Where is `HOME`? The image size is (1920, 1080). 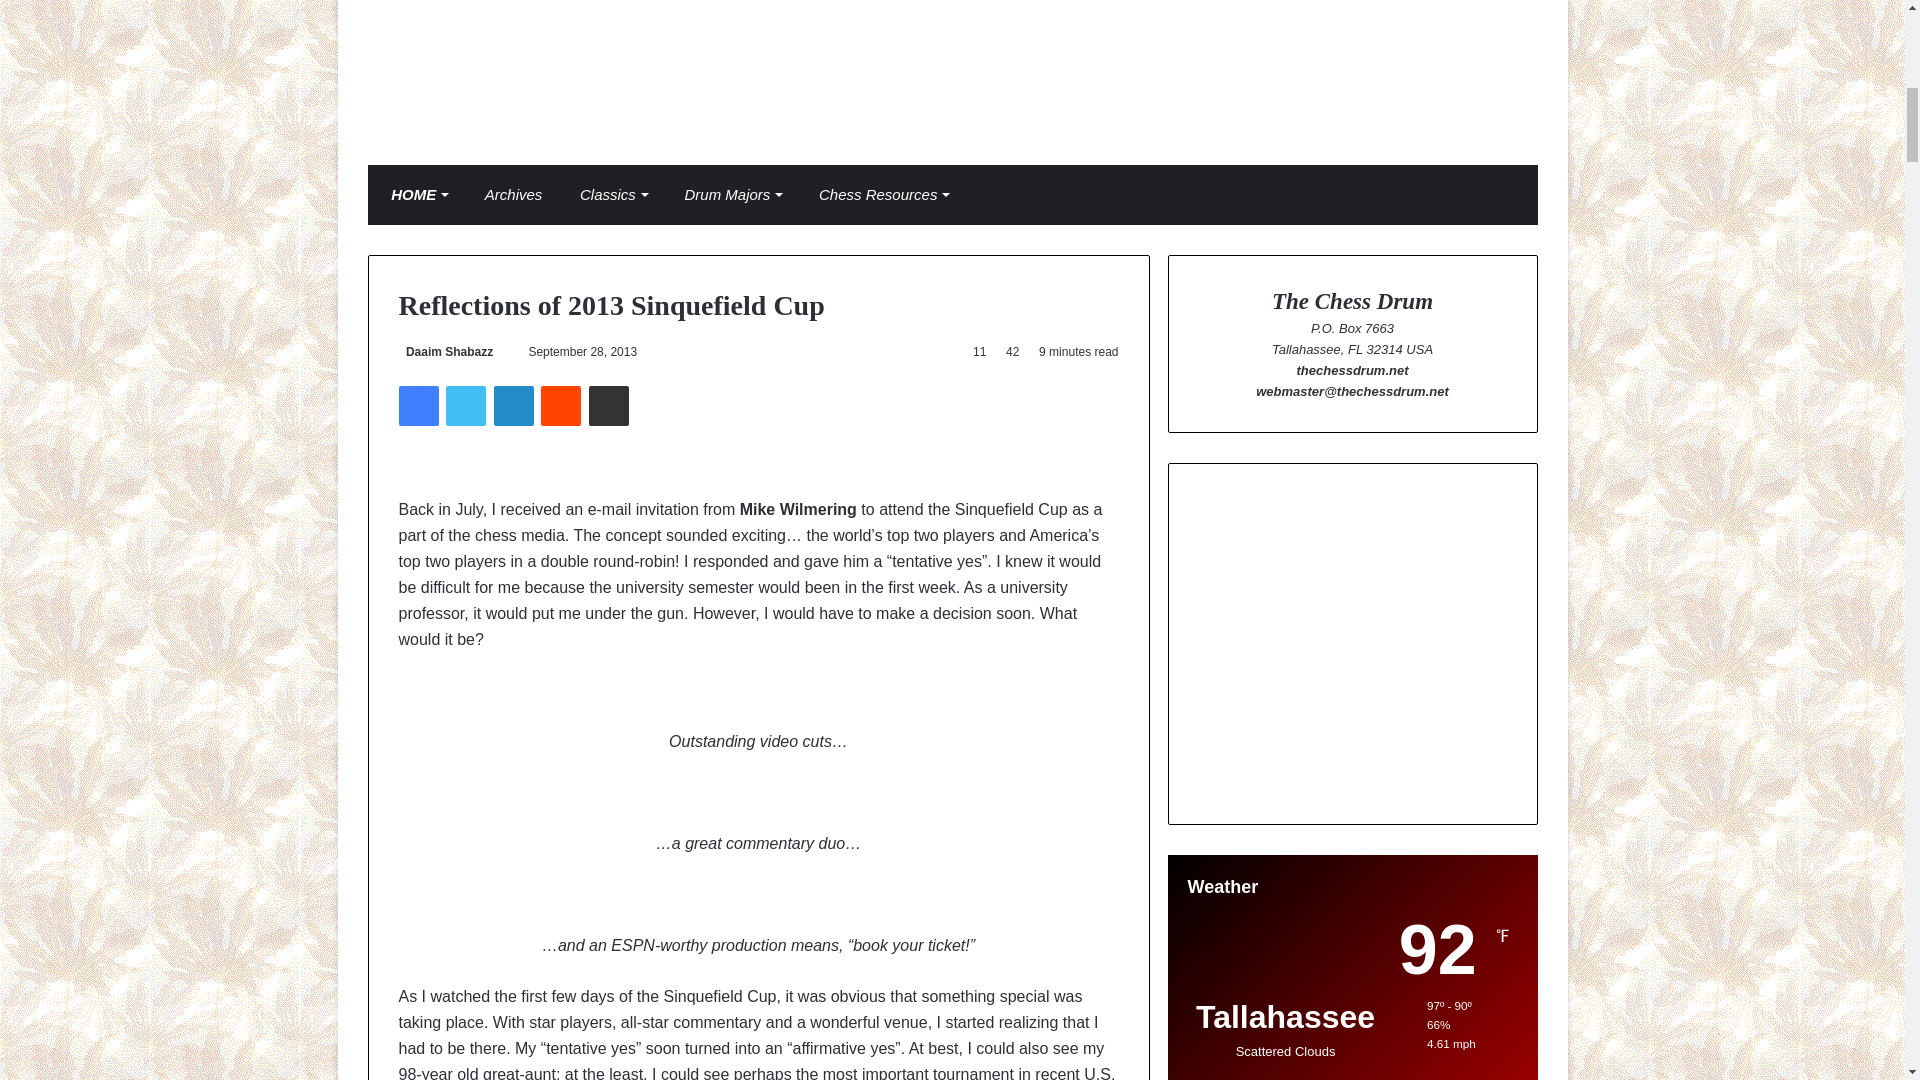 HOME is located at coordinates (415, 194).